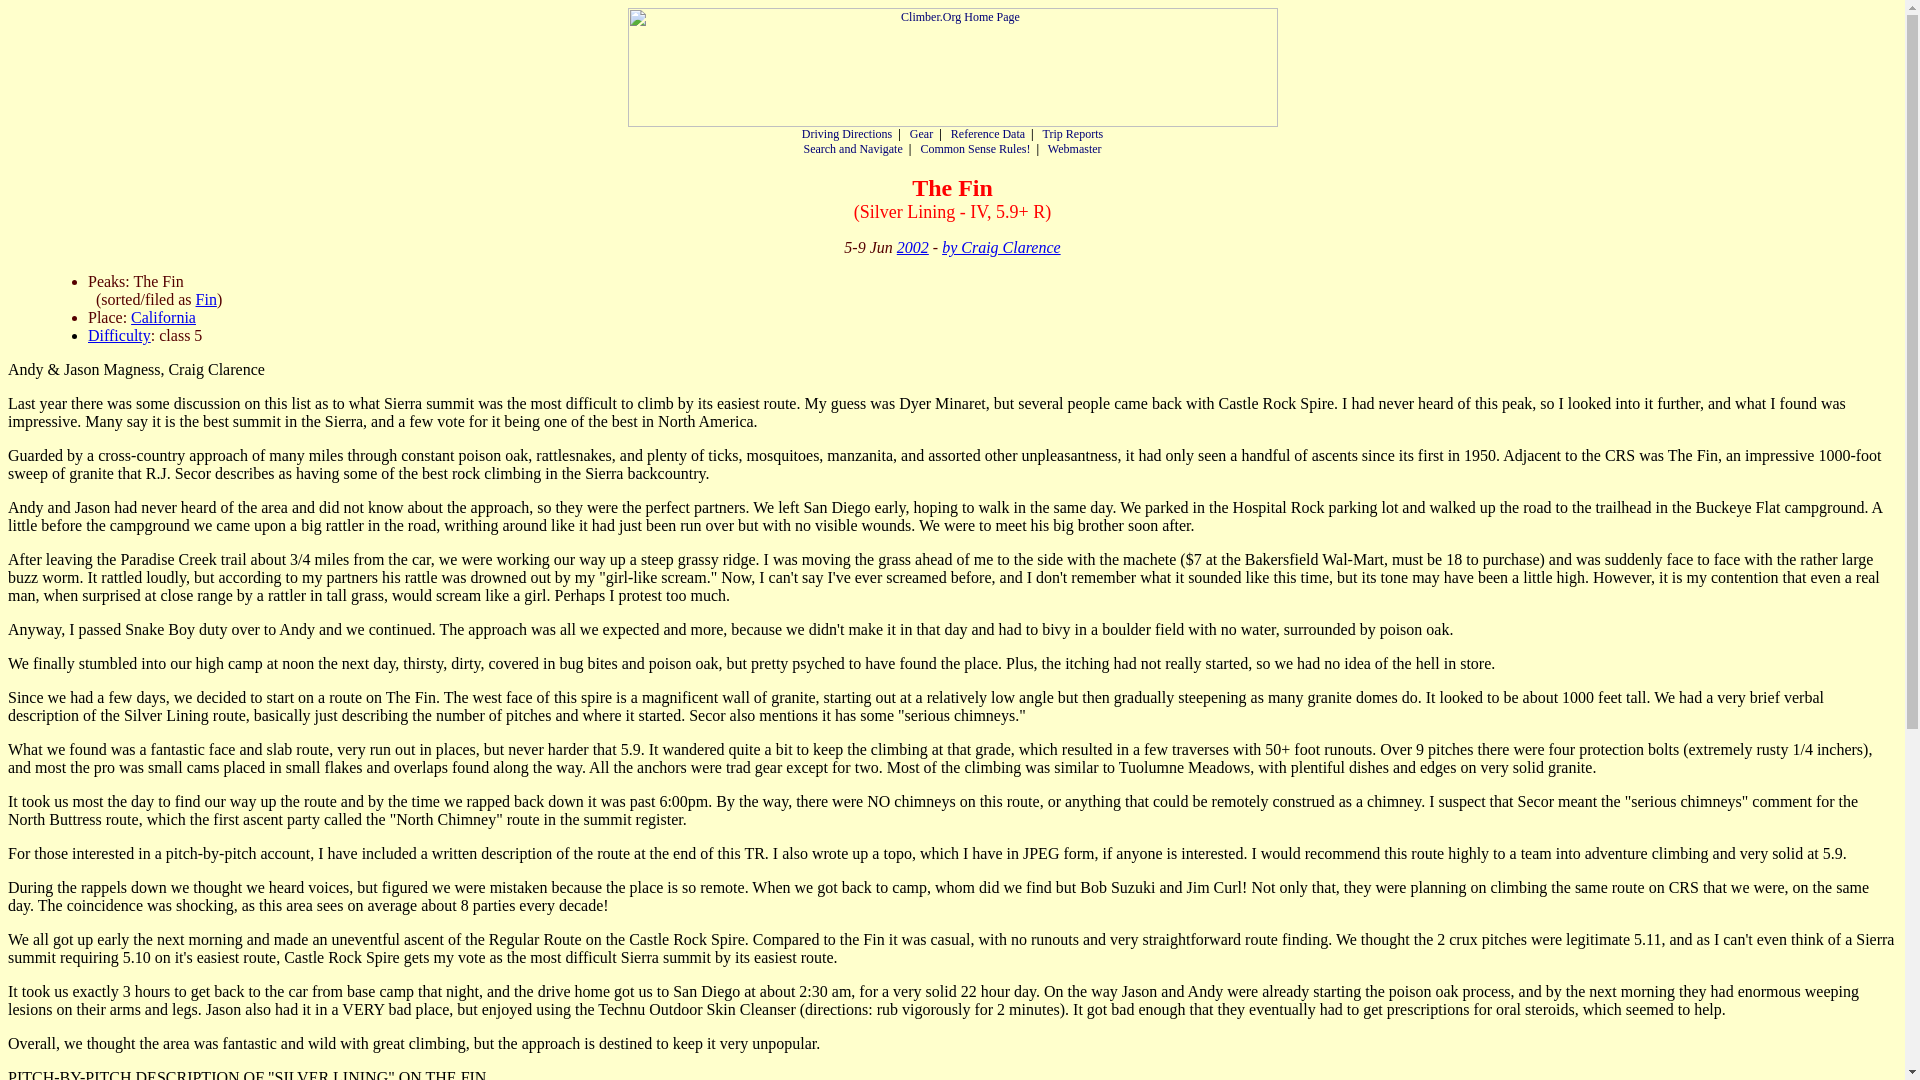 This screenshot has height=1080, width=1920. Describe the element at coordinates (912, 246) in the screenshot. I see `2002` at that location.